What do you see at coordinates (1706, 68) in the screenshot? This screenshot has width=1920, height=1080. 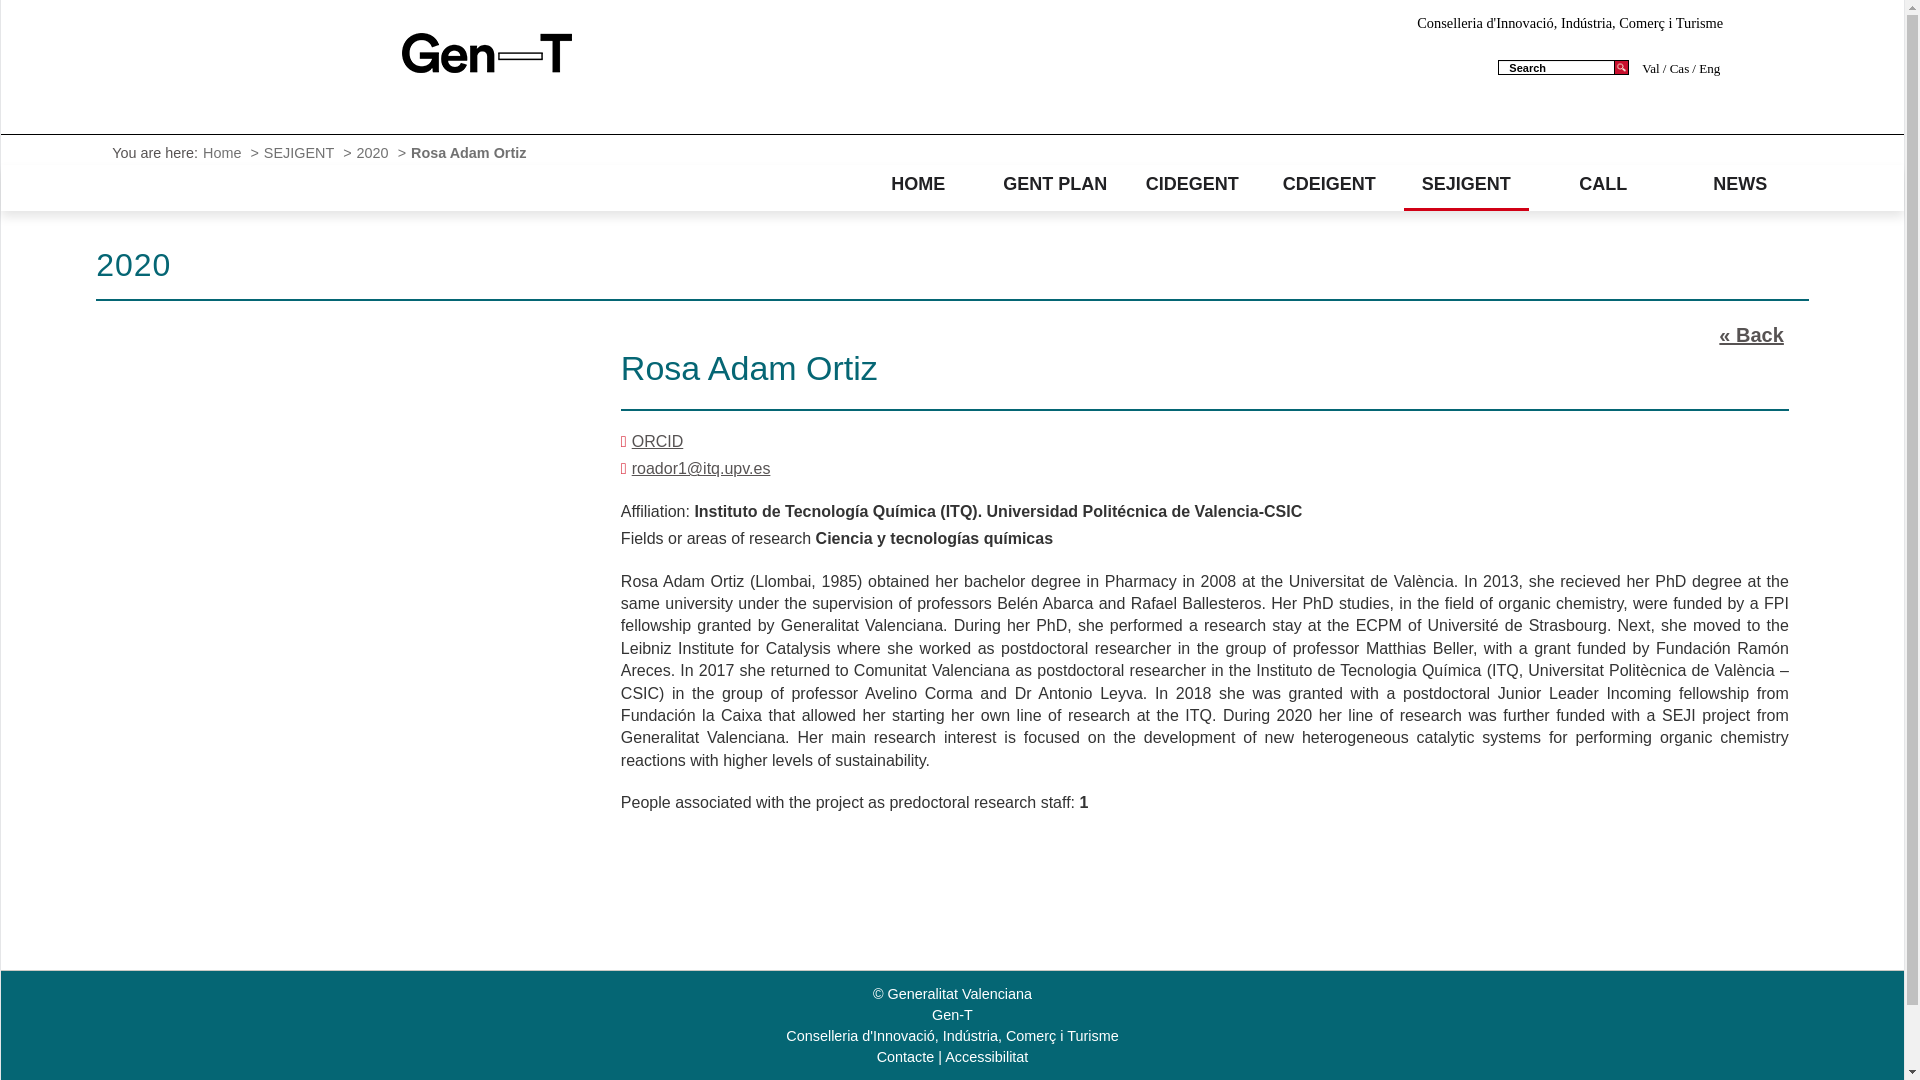 I see `Eng` at bounding box center [1706, 68].